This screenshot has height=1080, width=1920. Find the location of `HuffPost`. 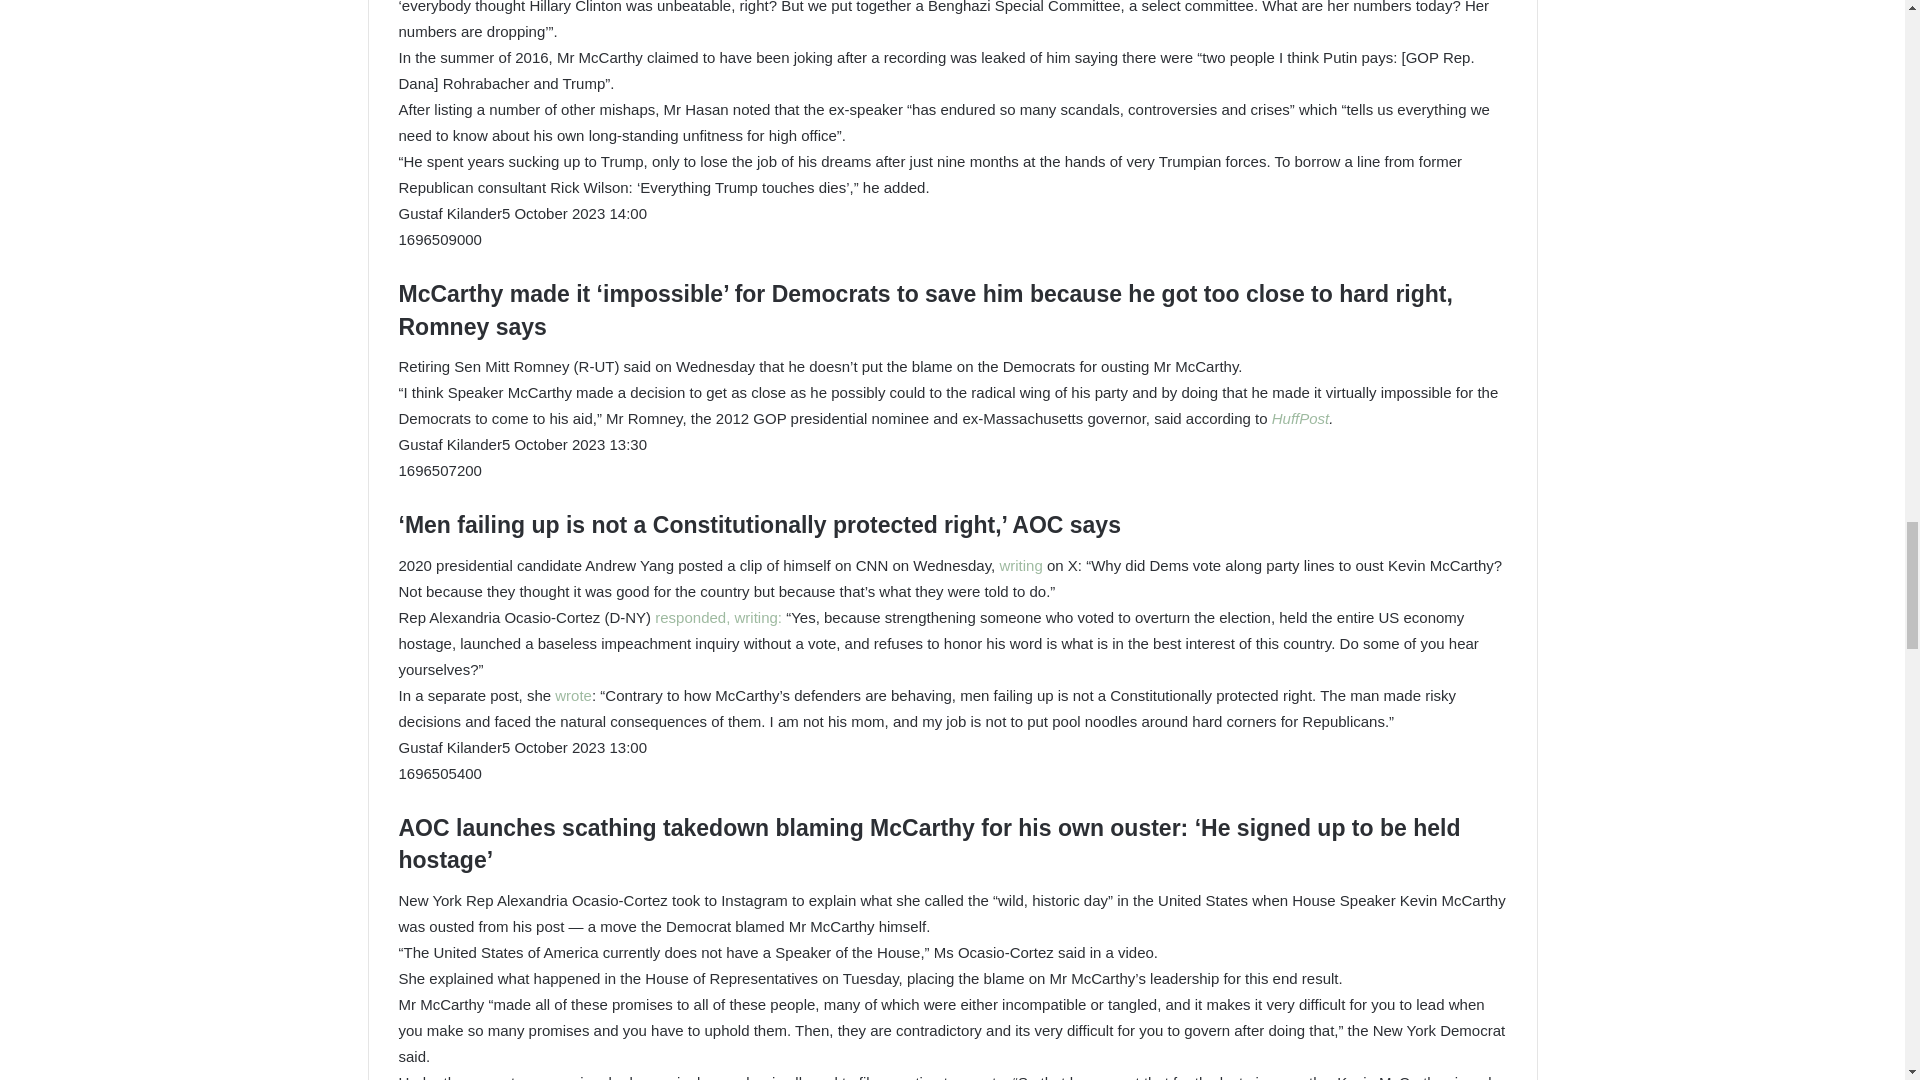

HuffPost is located at coordinates (1300, 418).